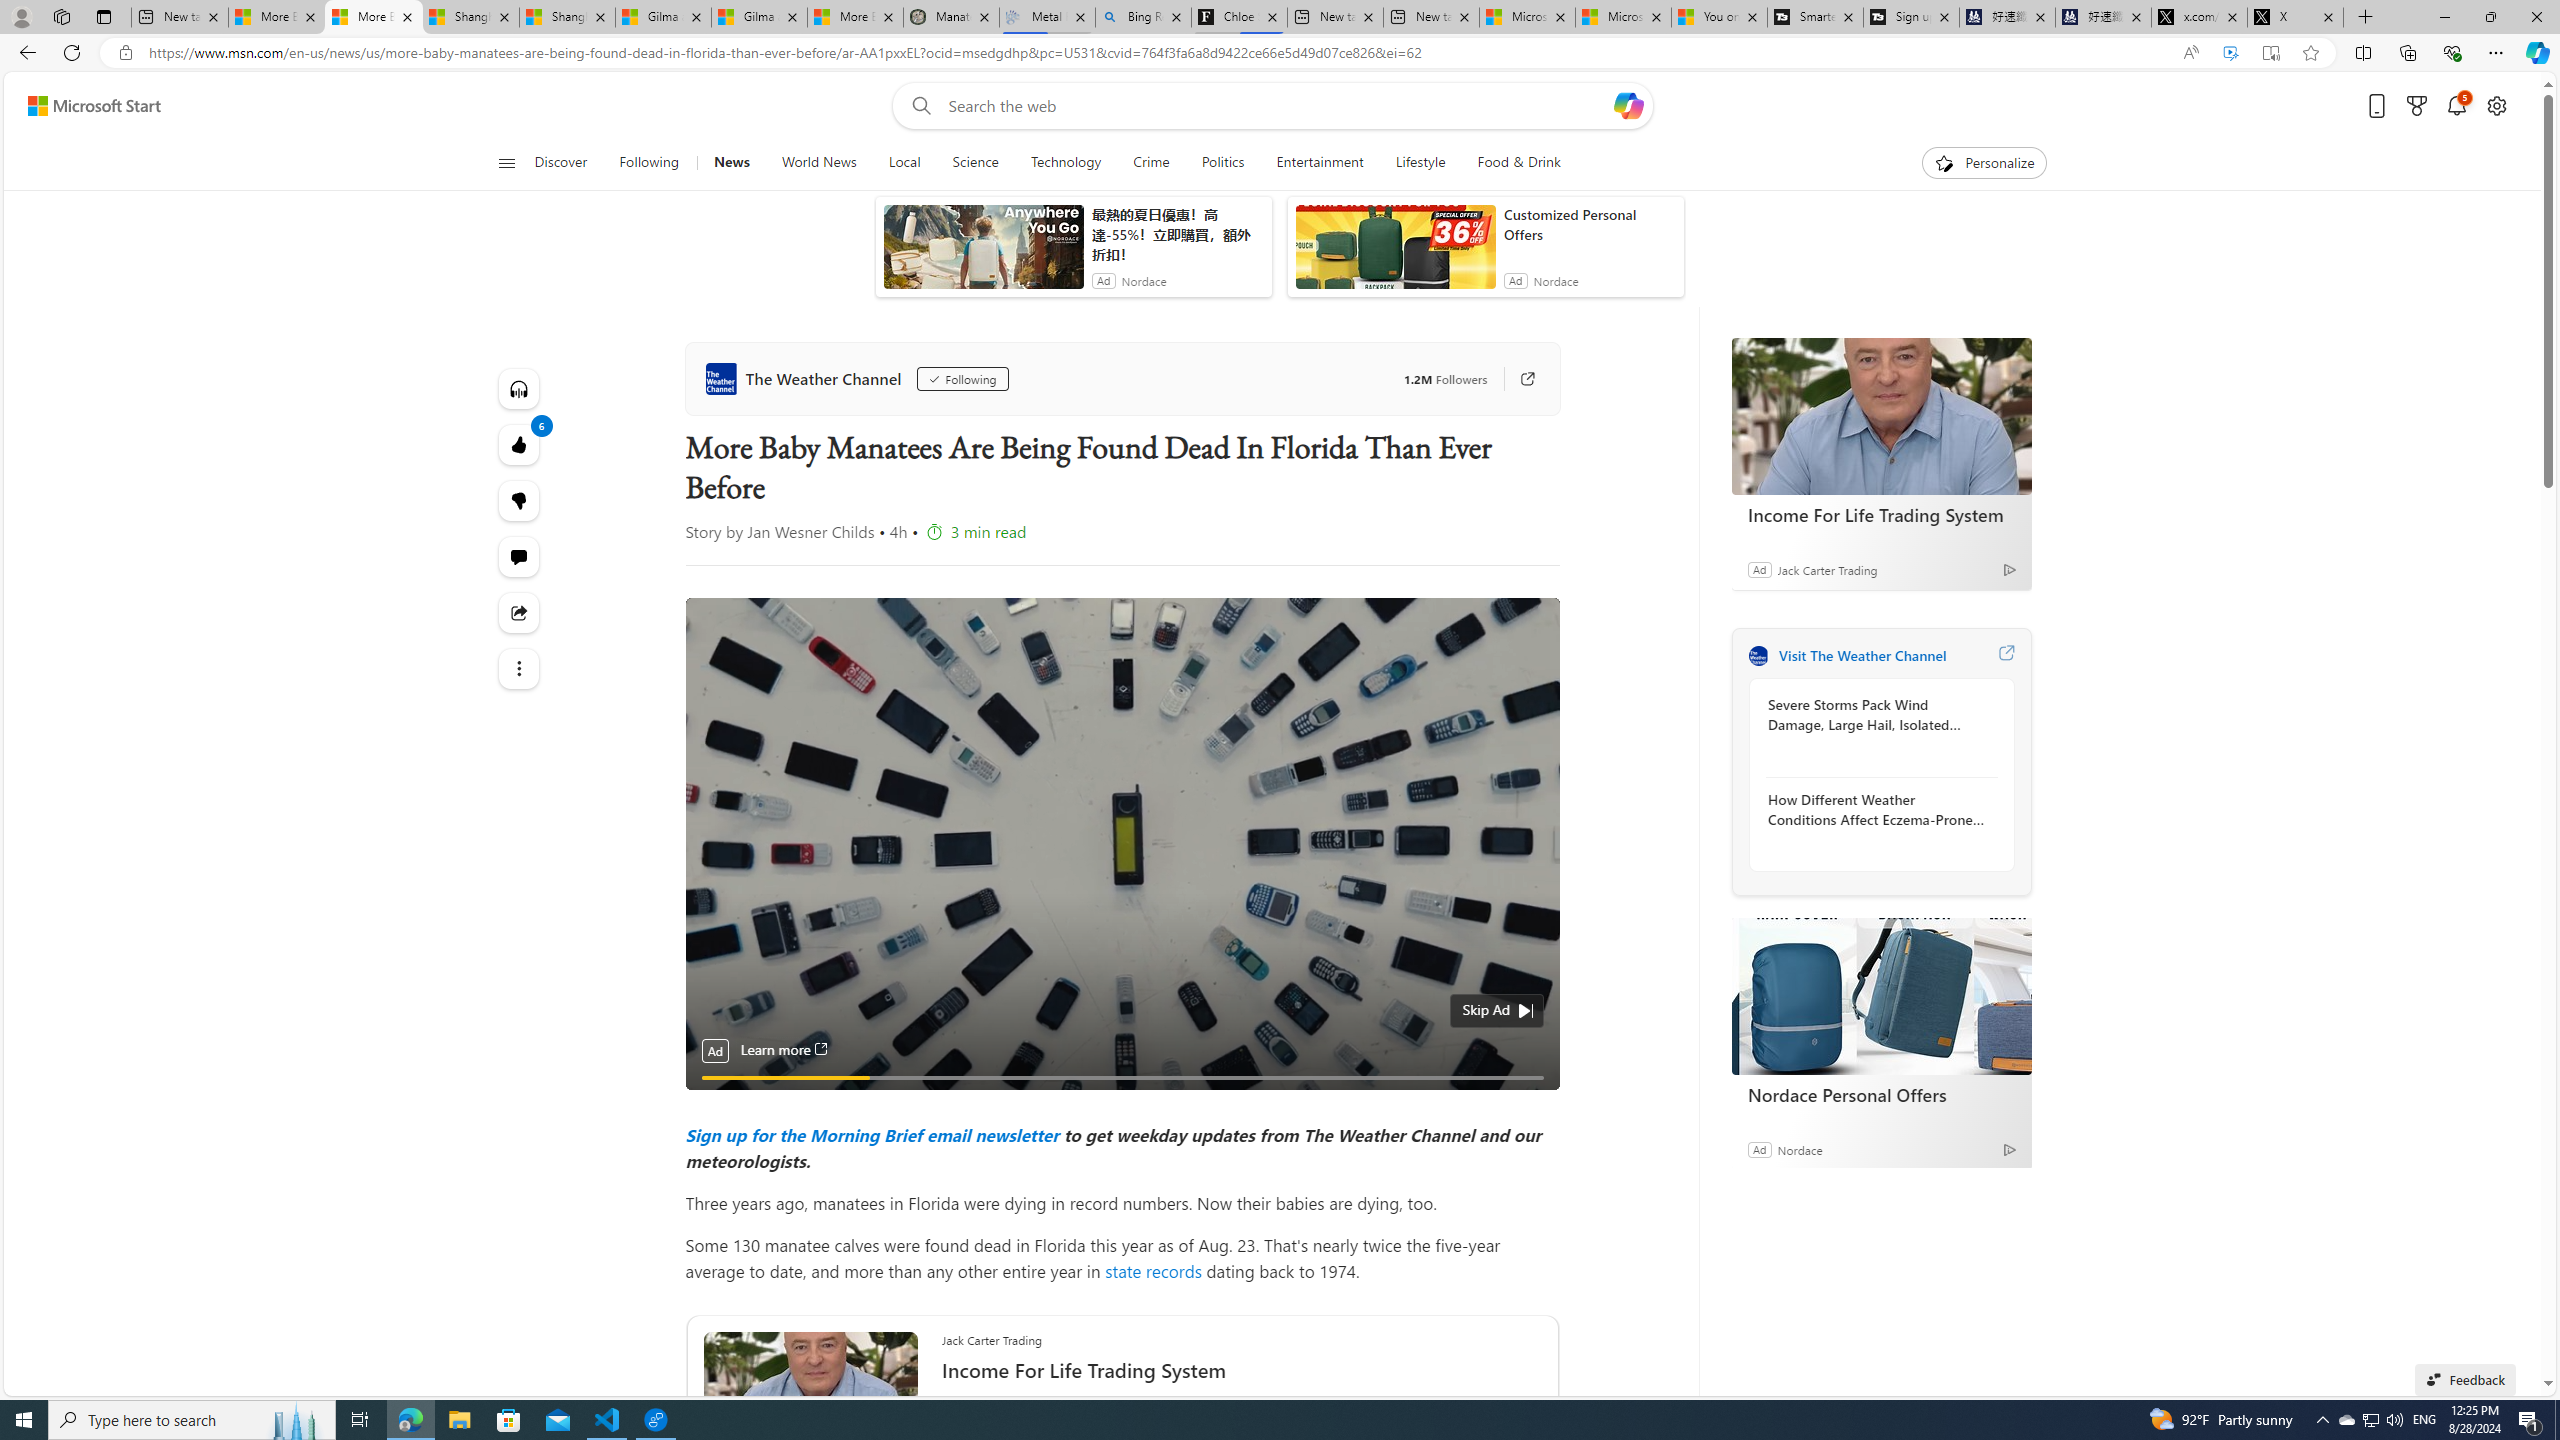 The height and width of the screenshot is (1440, 2560). Describe the element at coordinates (1420, 163) in the screenshot. I see `Lifestyle` at that location.